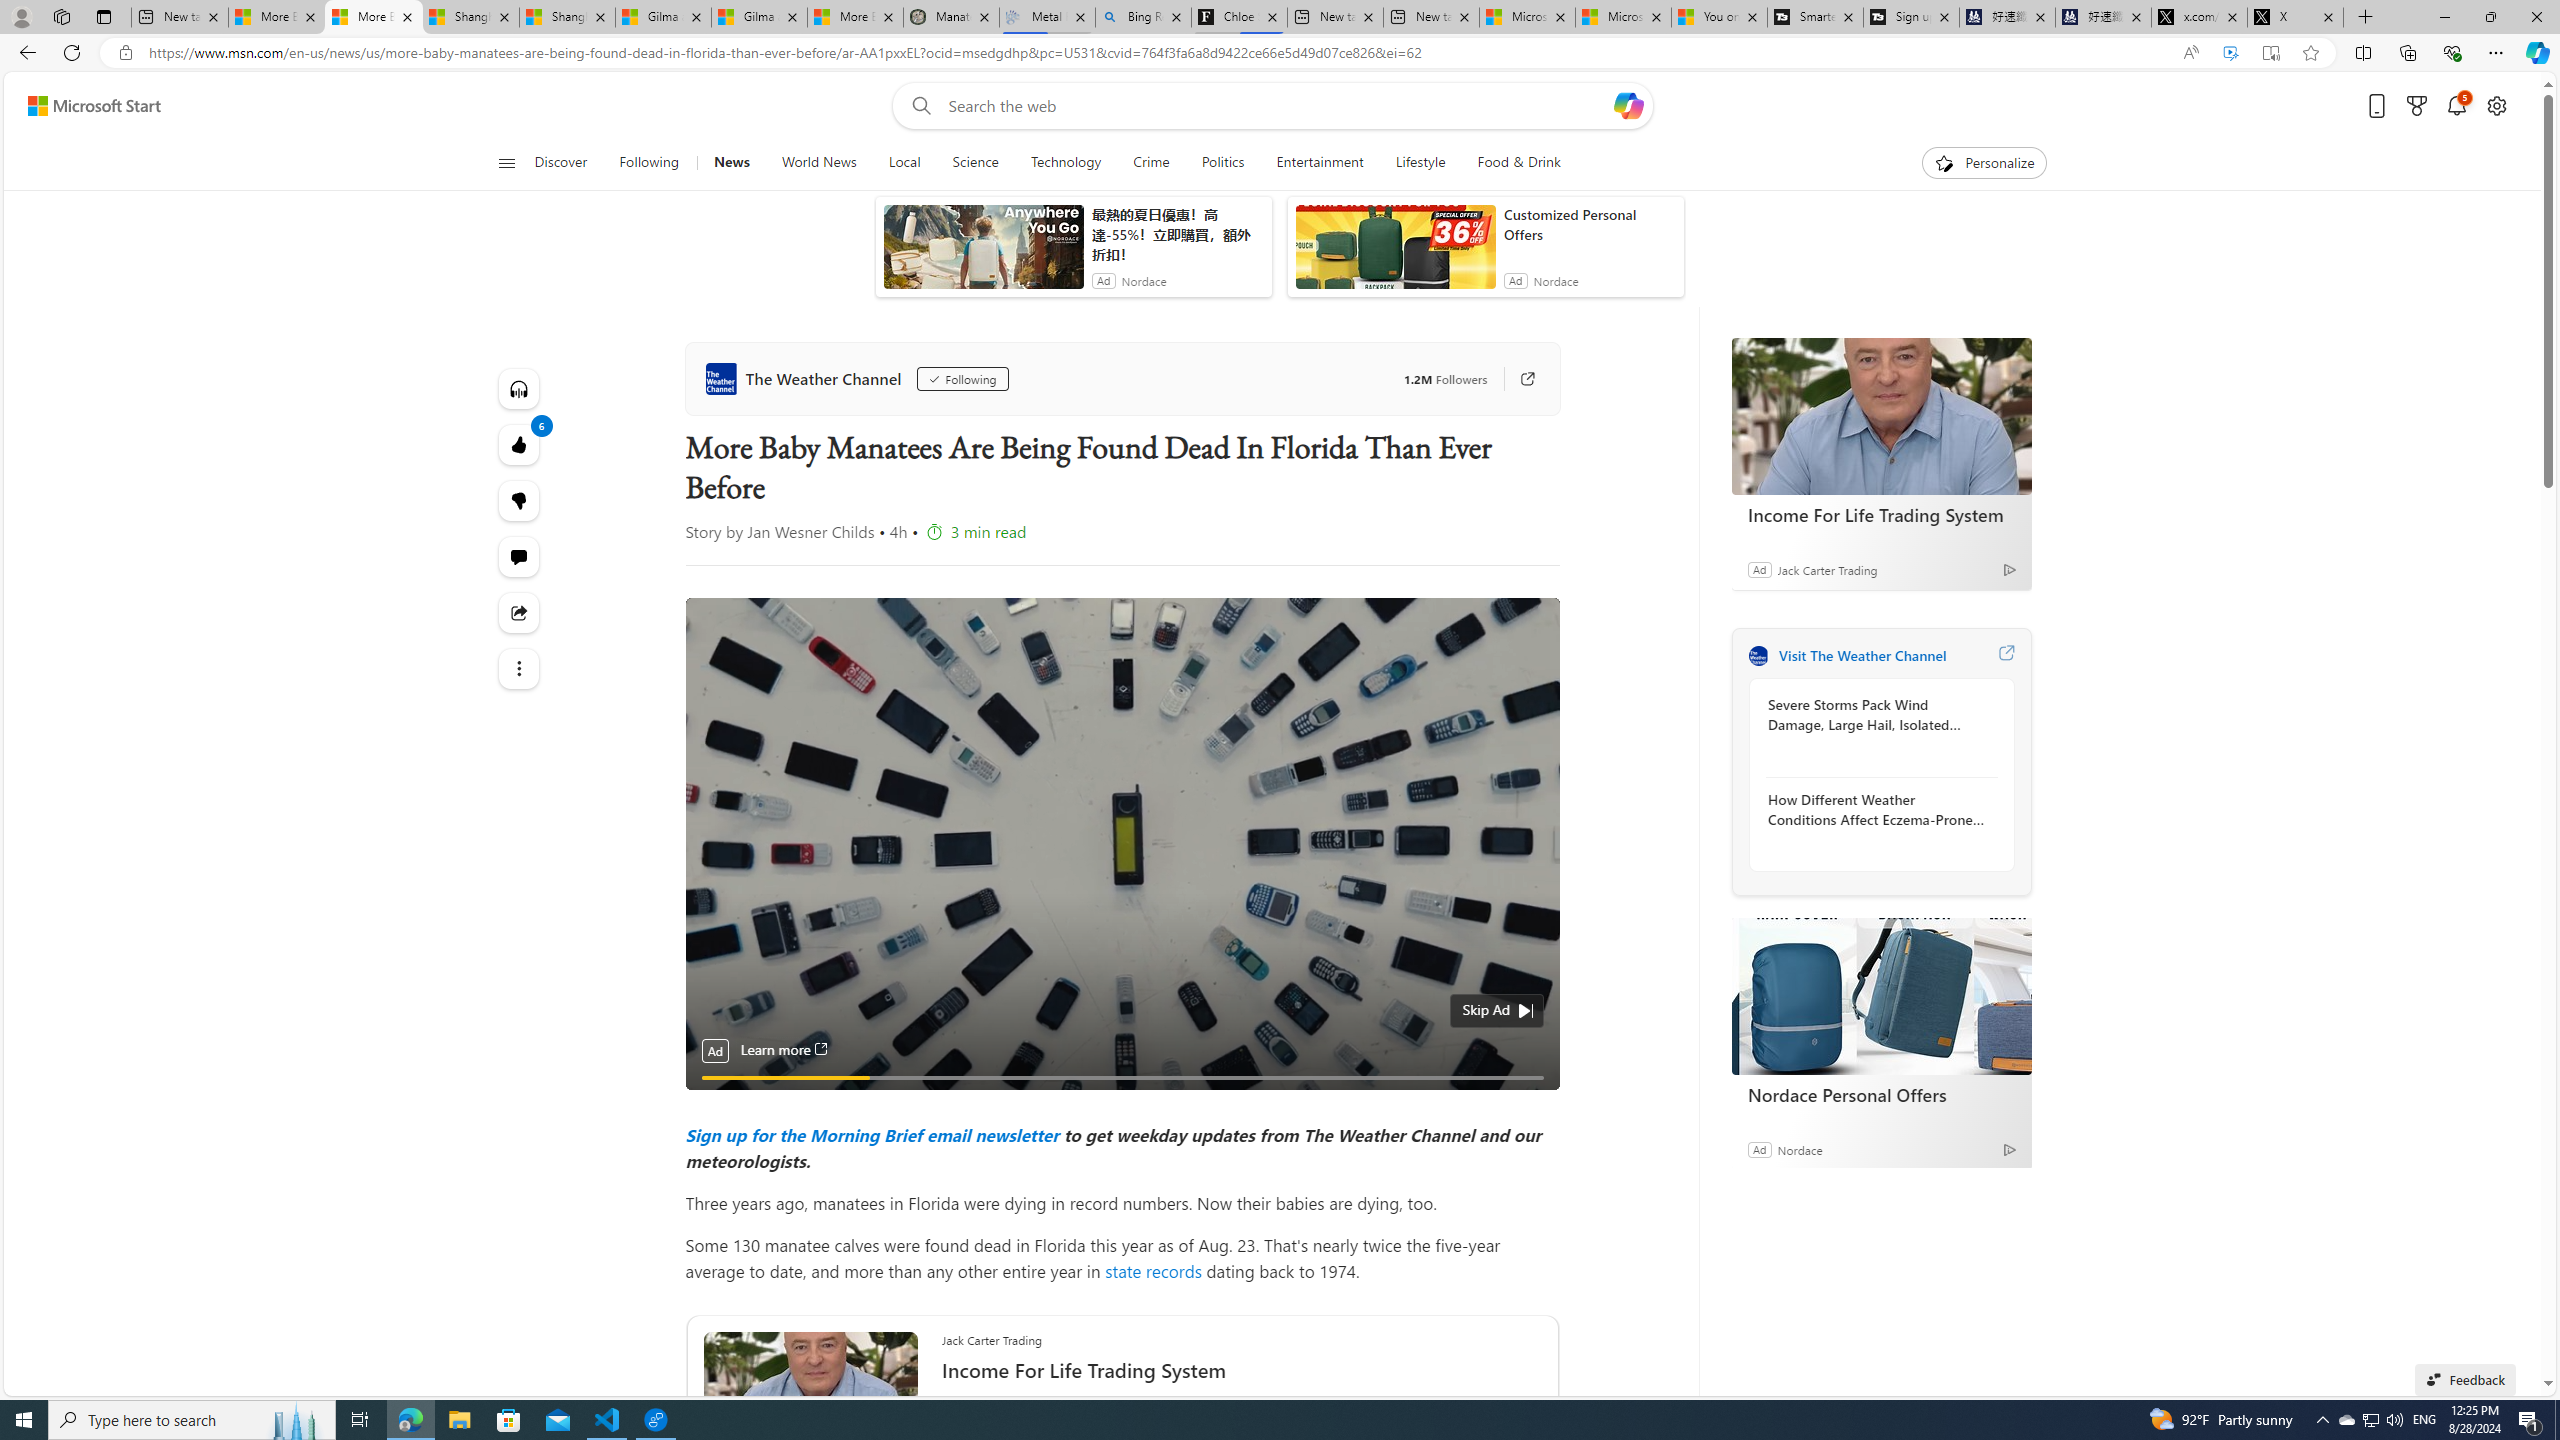 The height and width of the screenshot is (1440, 2560). Describe the element at coordinates (1420, 163) in the screenshot. I see `Lifestyle` at that location.